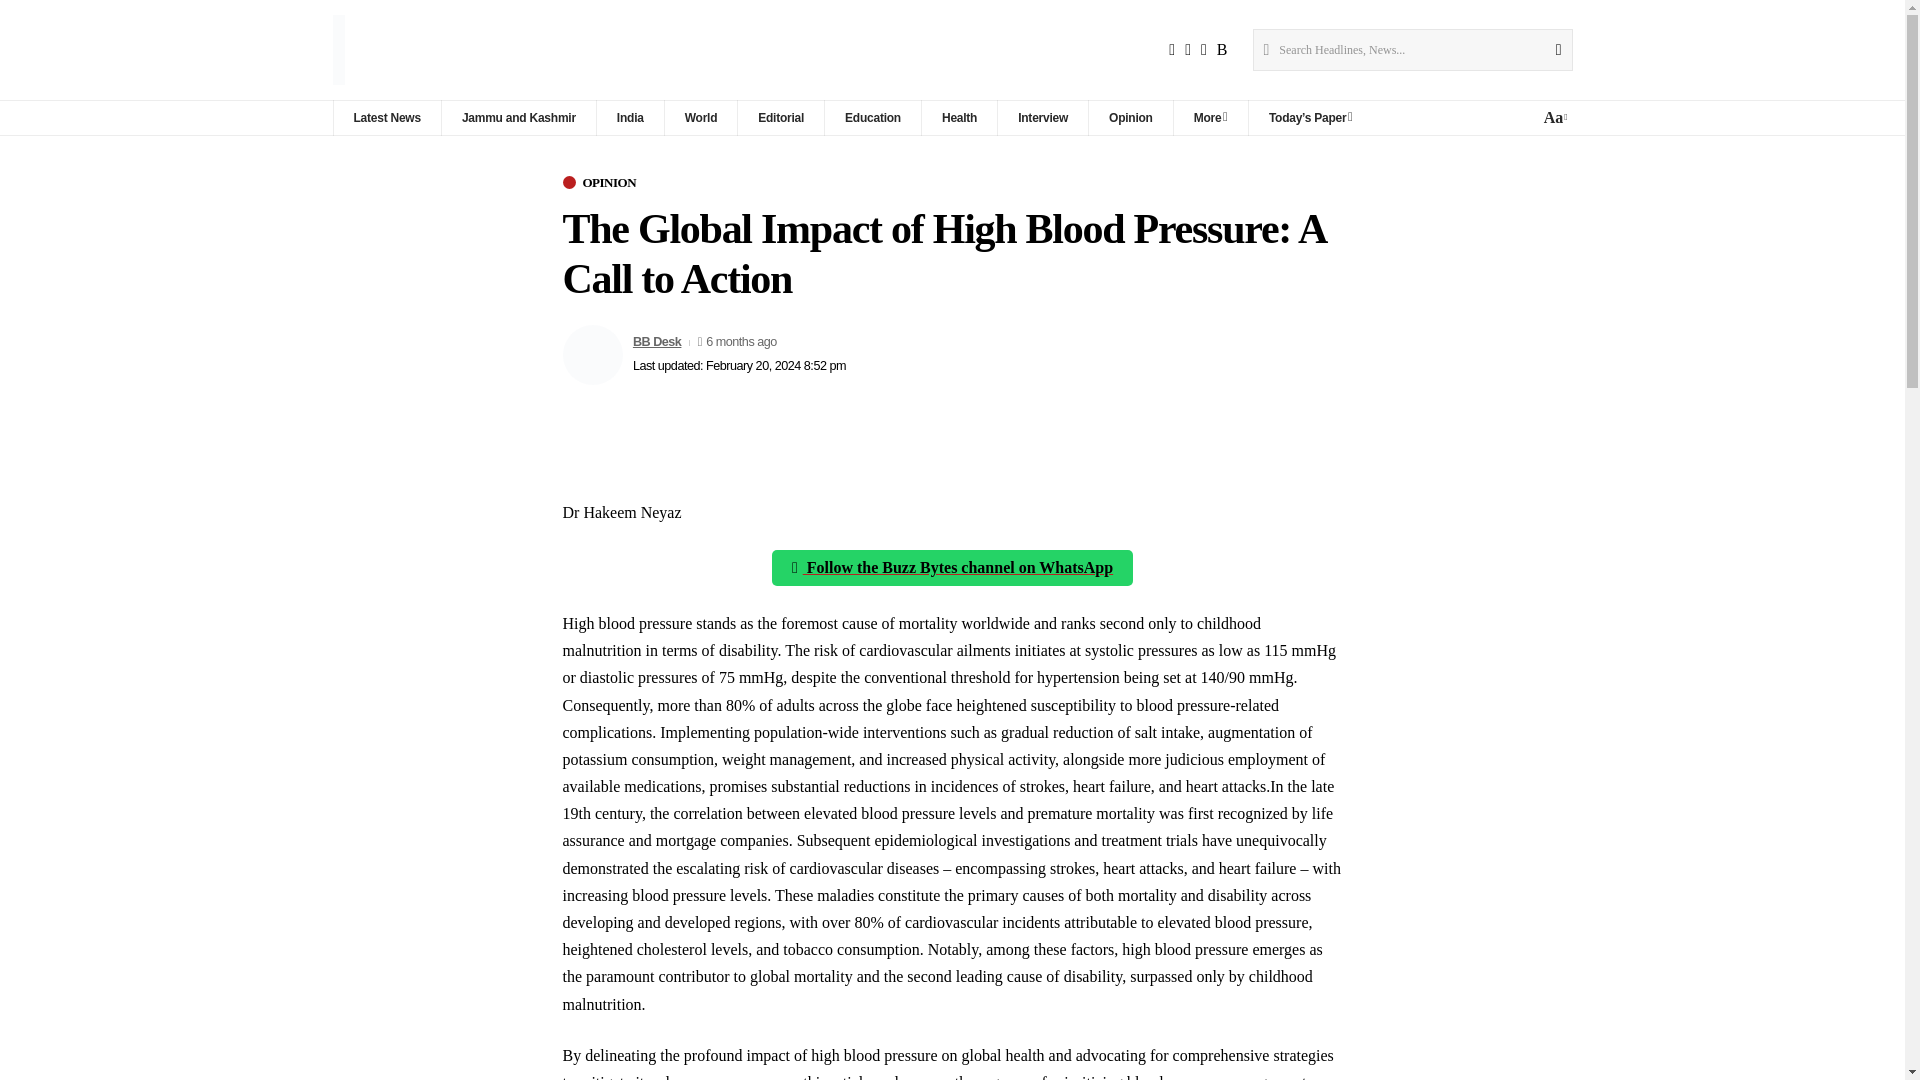 The width and height of the screenshot is (1920, 1080). What do you see at coordinates (1042, 118) in the screenshot?
I see `World` at bounding box center [1042, 118].